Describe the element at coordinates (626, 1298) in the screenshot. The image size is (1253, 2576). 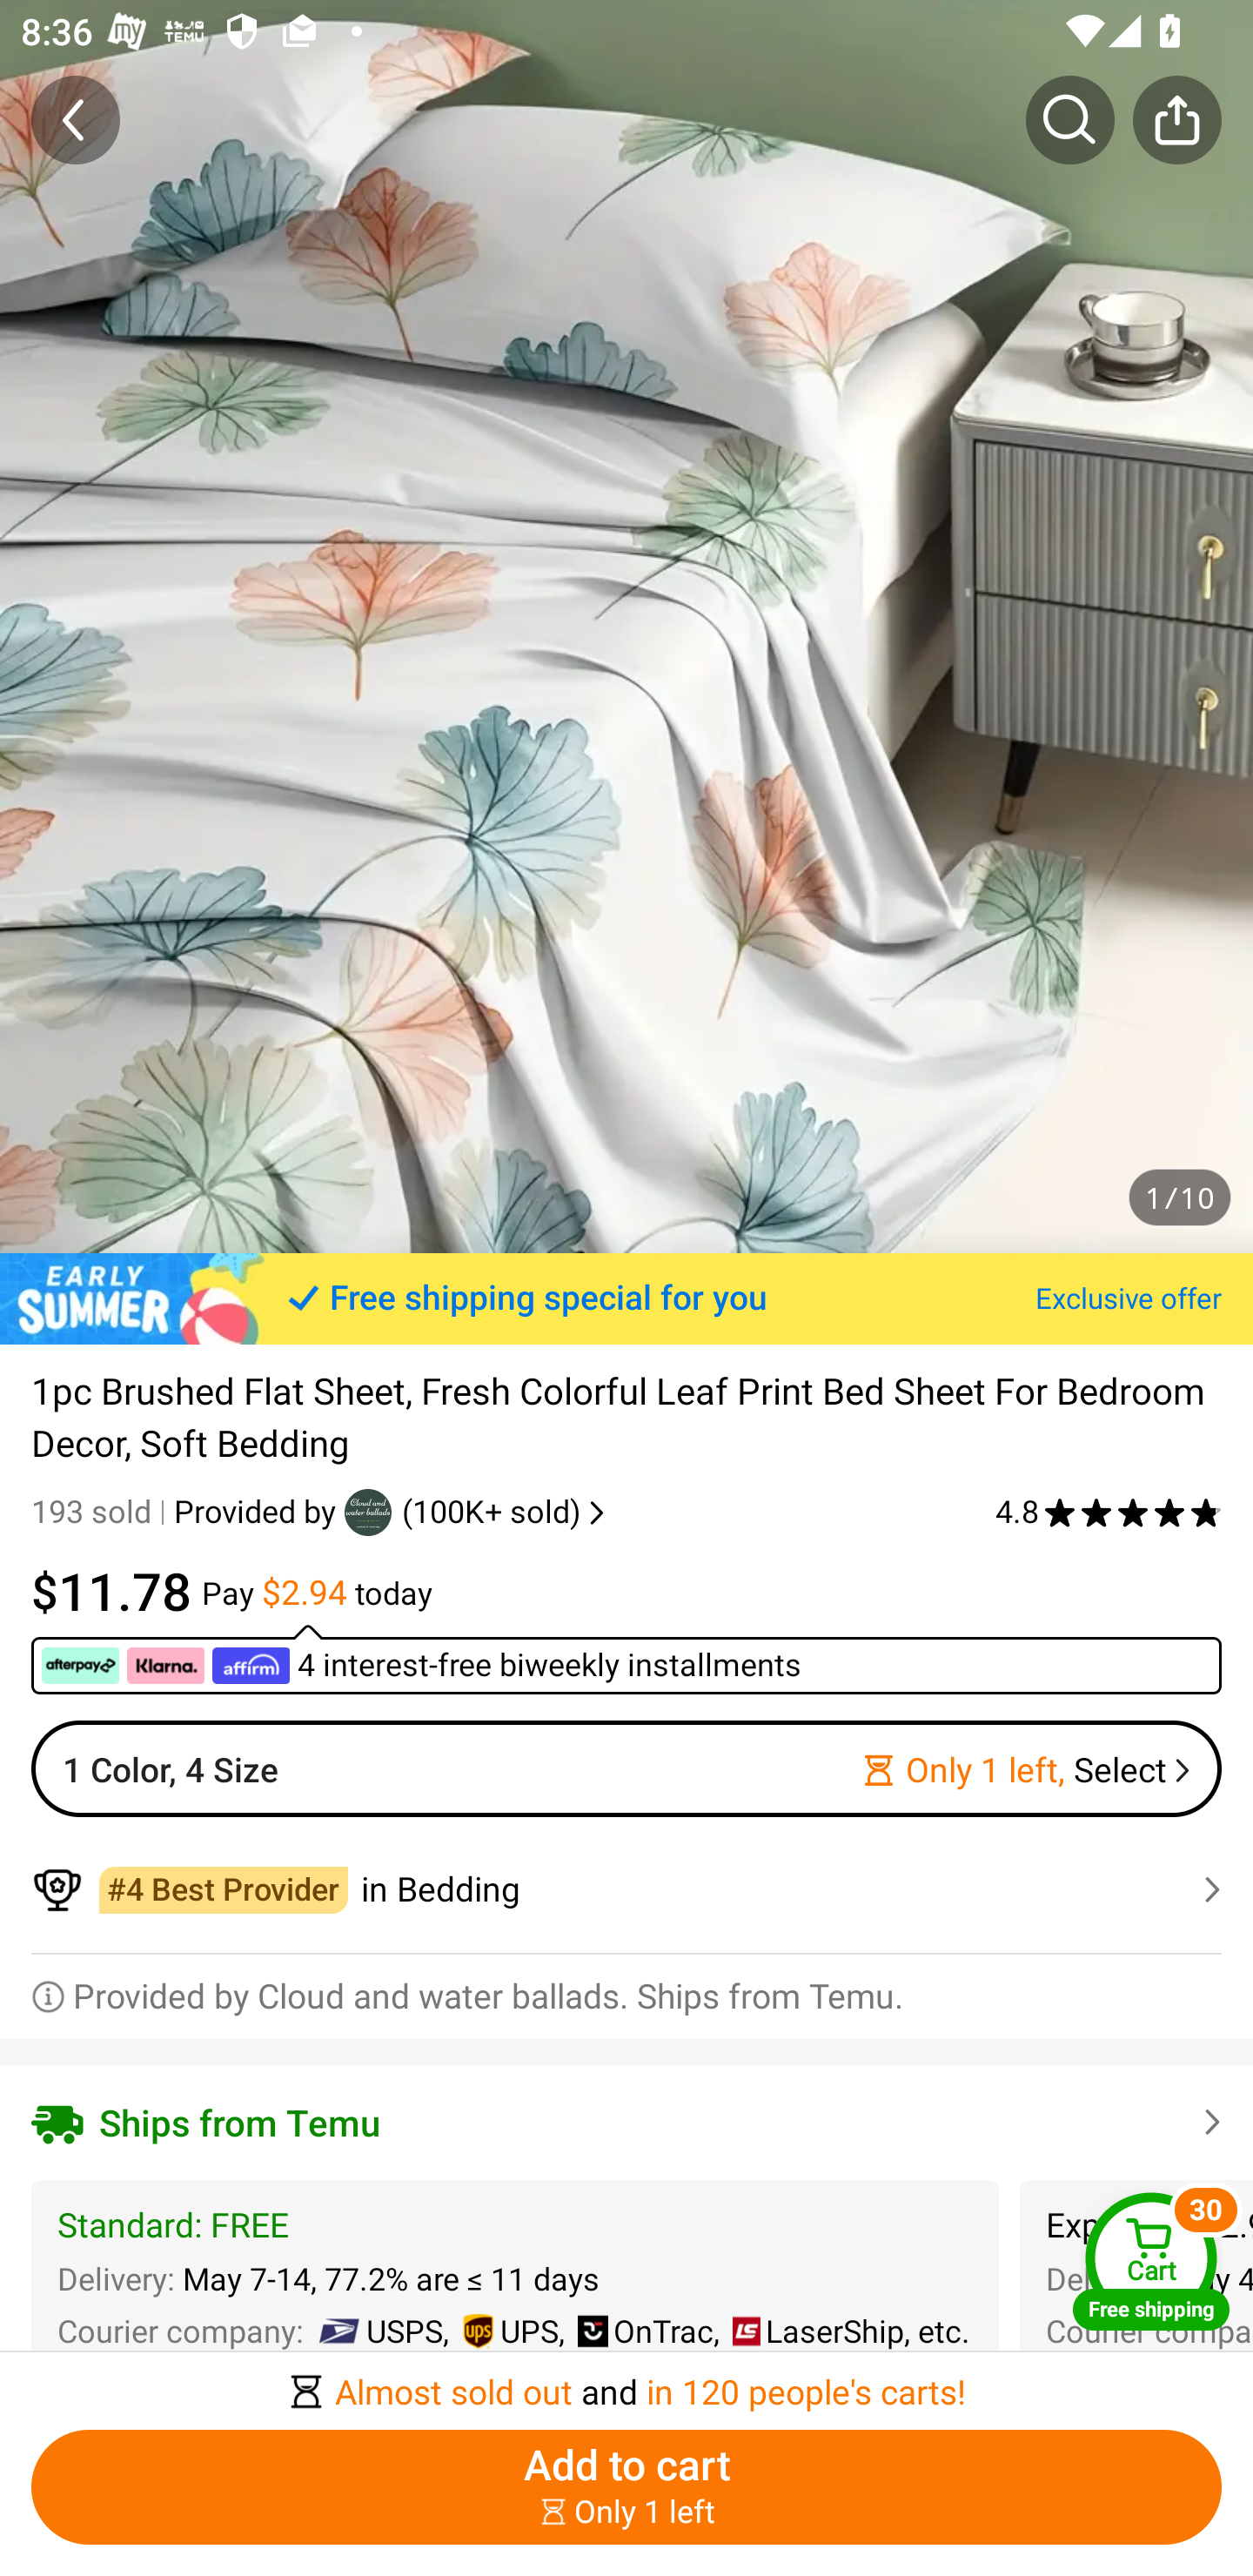
I see `Free shipping special for you Exclusive offer` at that location.